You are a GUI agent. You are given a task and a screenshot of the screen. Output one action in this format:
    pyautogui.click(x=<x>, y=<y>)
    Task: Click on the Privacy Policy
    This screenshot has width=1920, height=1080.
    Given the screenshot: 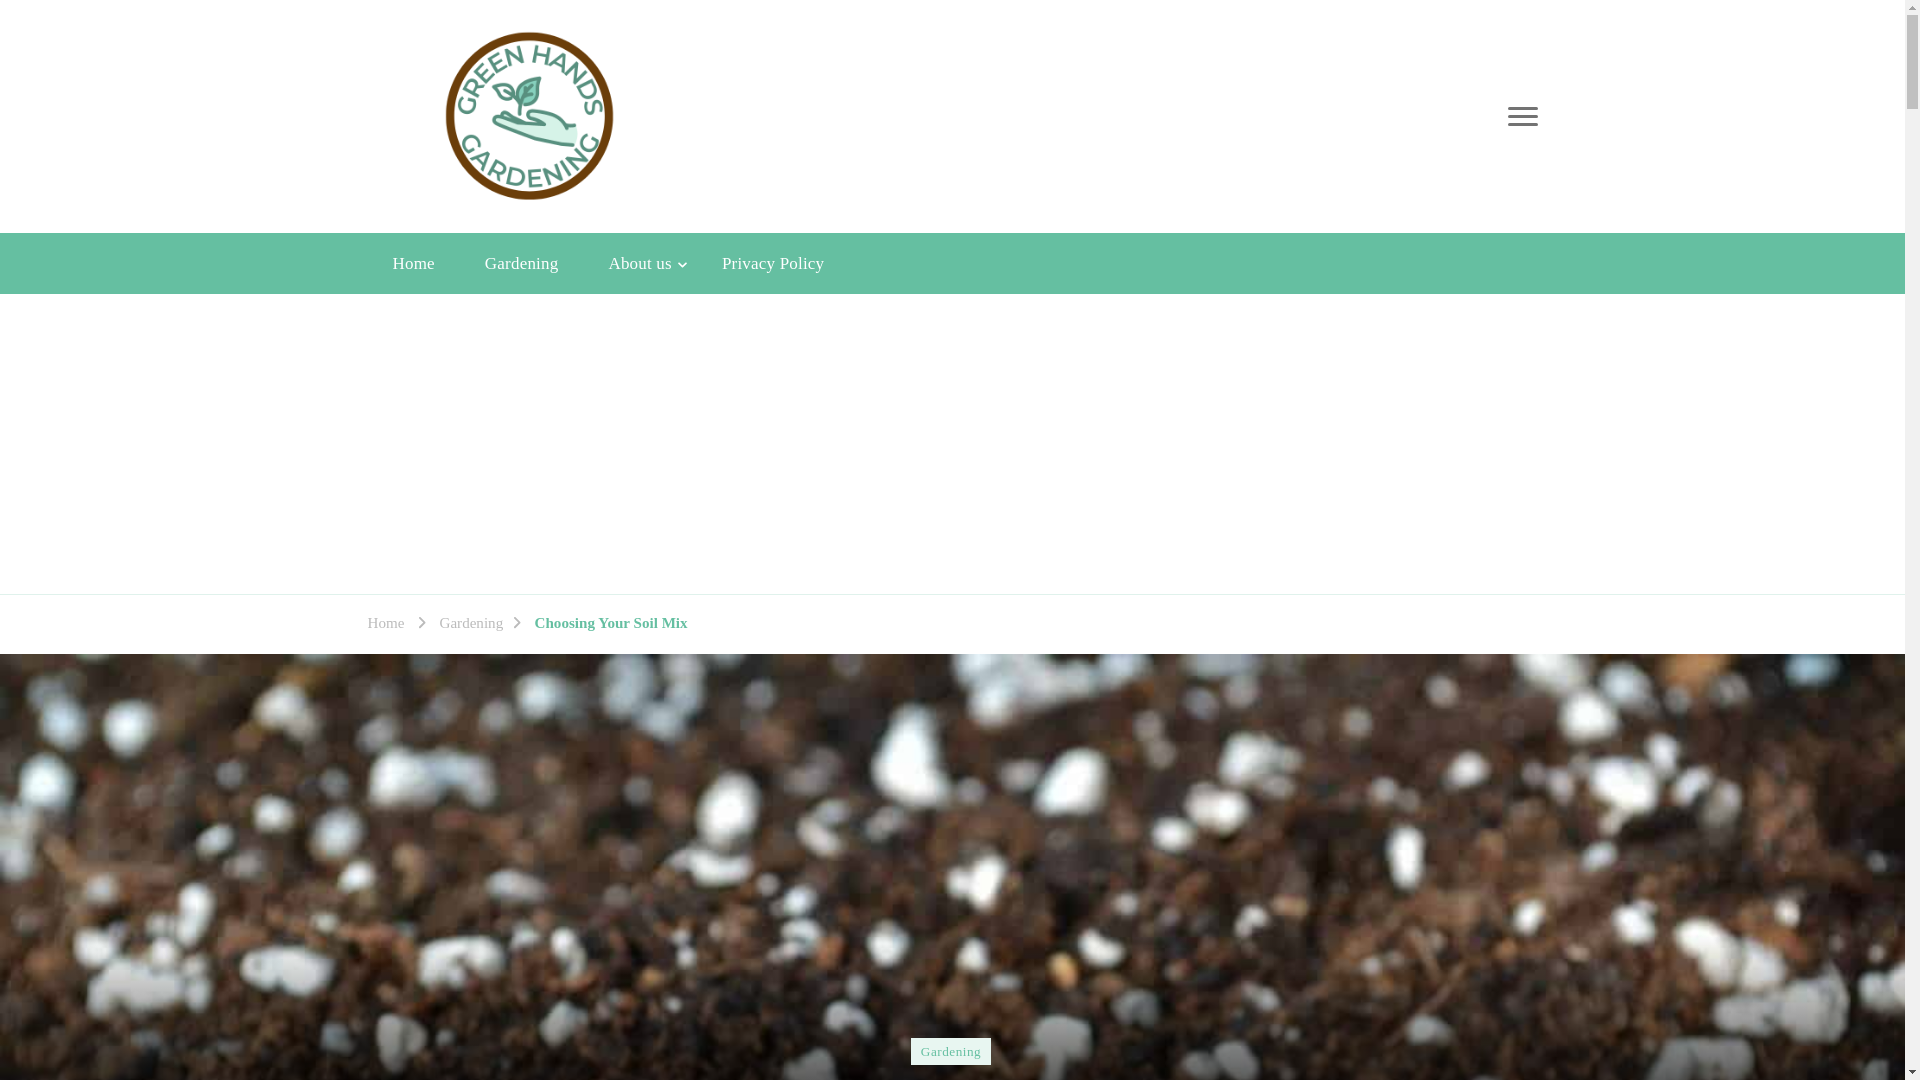 What is the action you would take?
    pyautogui.click(x=772, y=264)
    